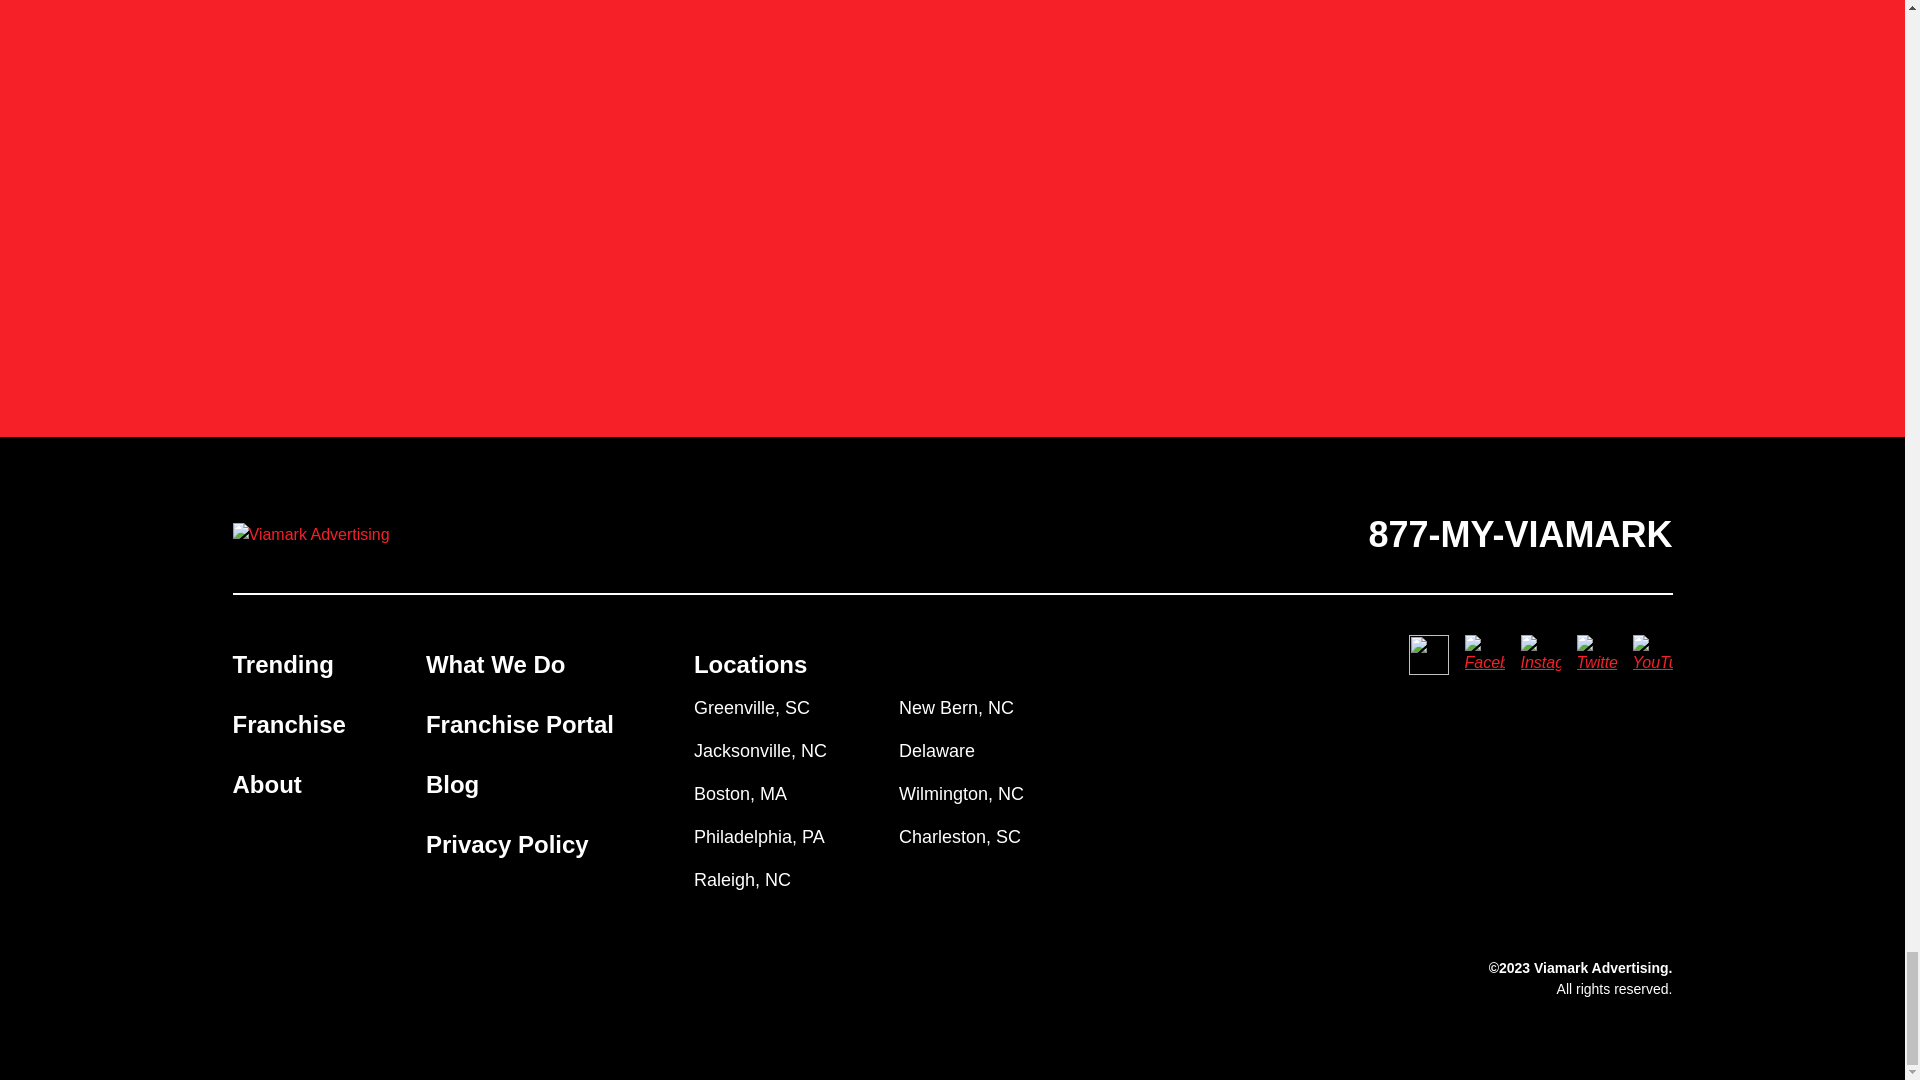 The image size is (1920, 1080). I want to click on Greenville, SC, so click(752, 708).